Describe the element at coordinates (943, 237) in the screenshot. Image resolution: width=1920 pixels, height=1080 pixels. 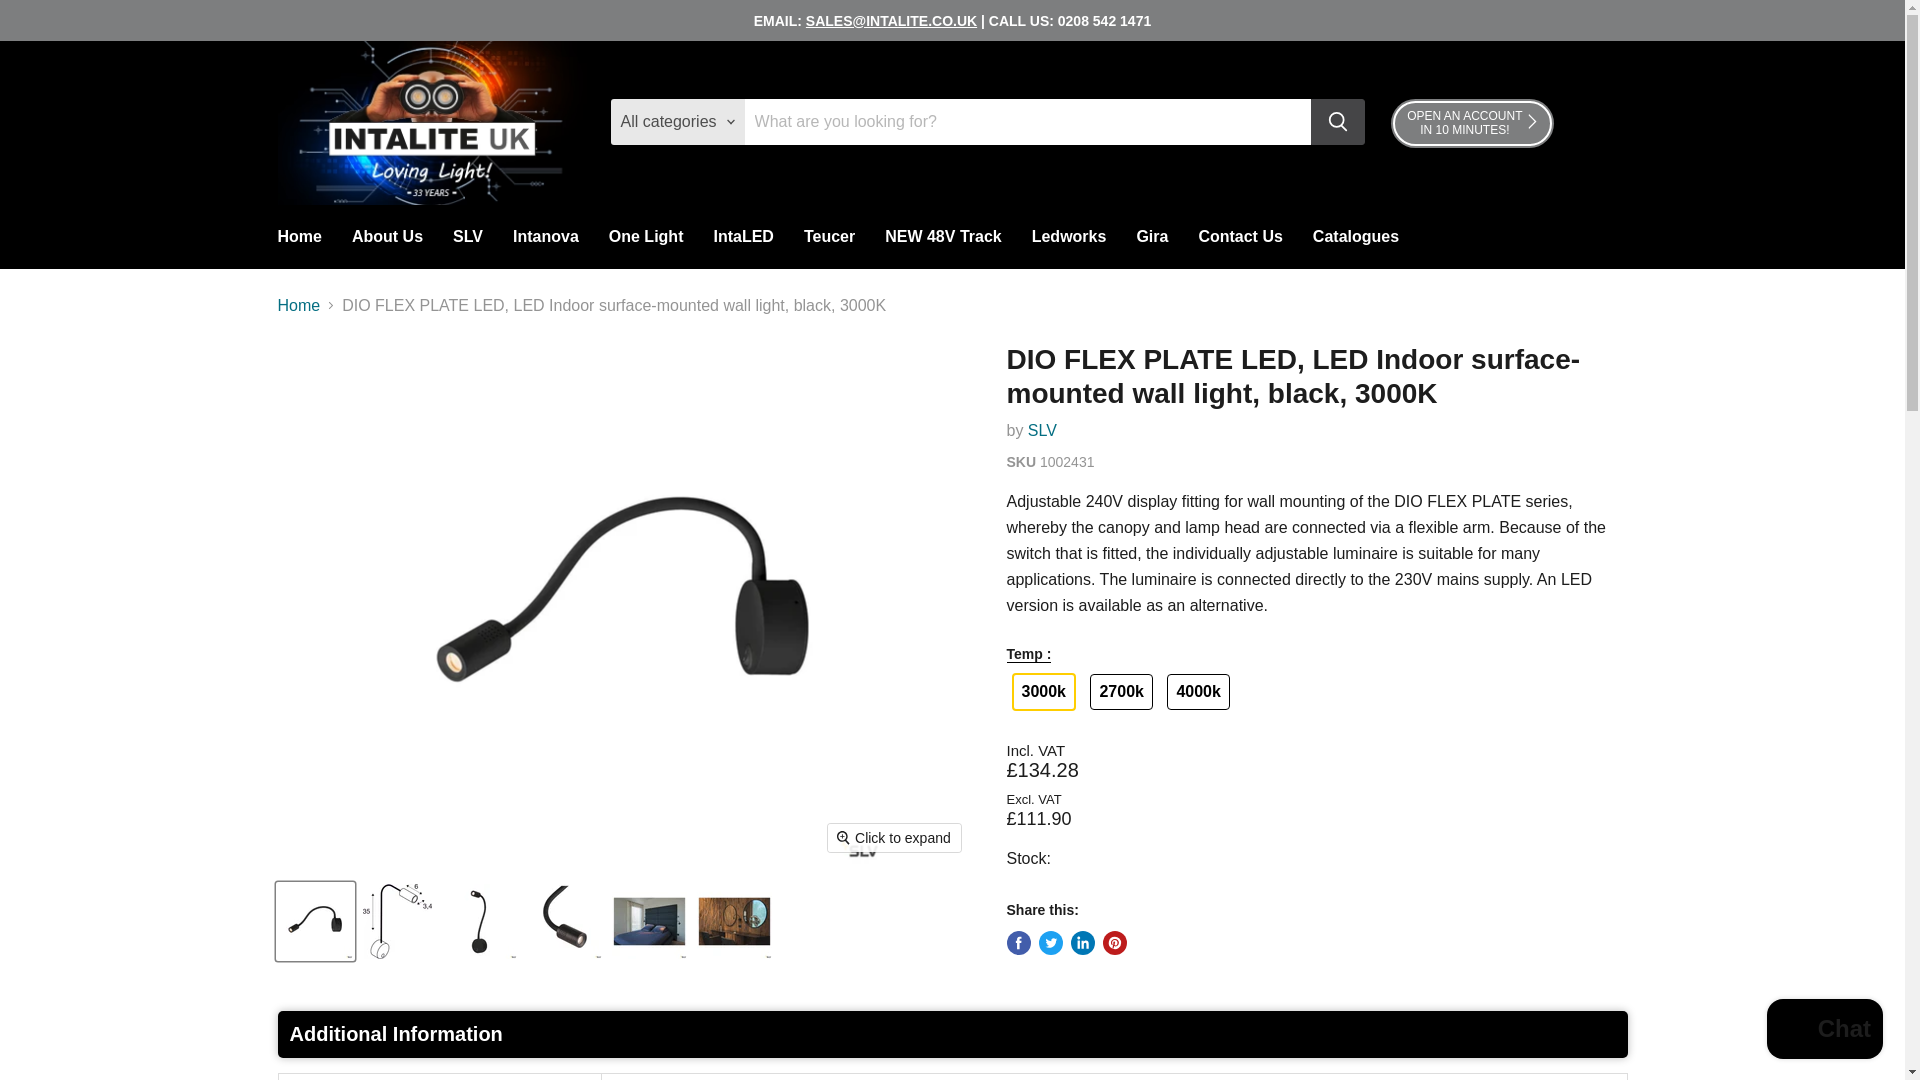
I see `Catalogues` at that location.